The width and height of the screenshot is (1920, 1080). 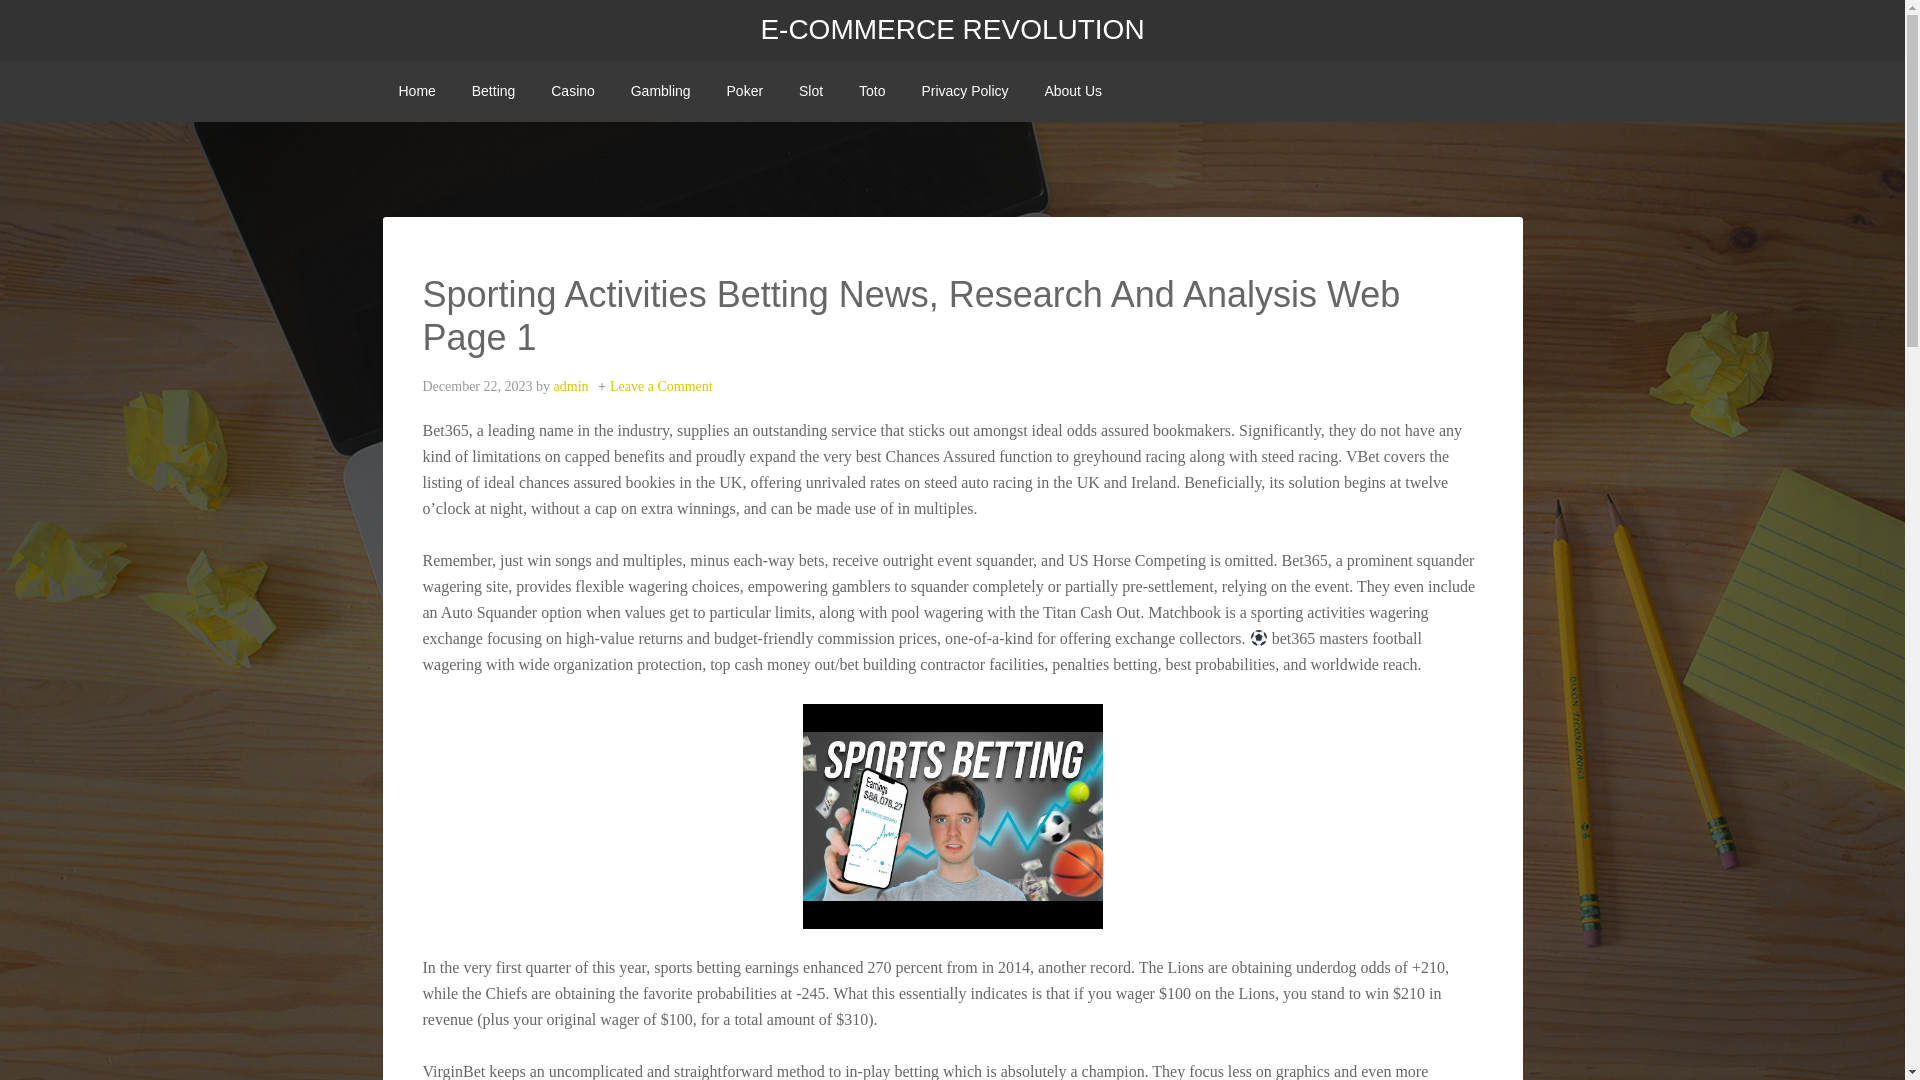 I want to click on Privacy Policy, so click(x=964, y=91).